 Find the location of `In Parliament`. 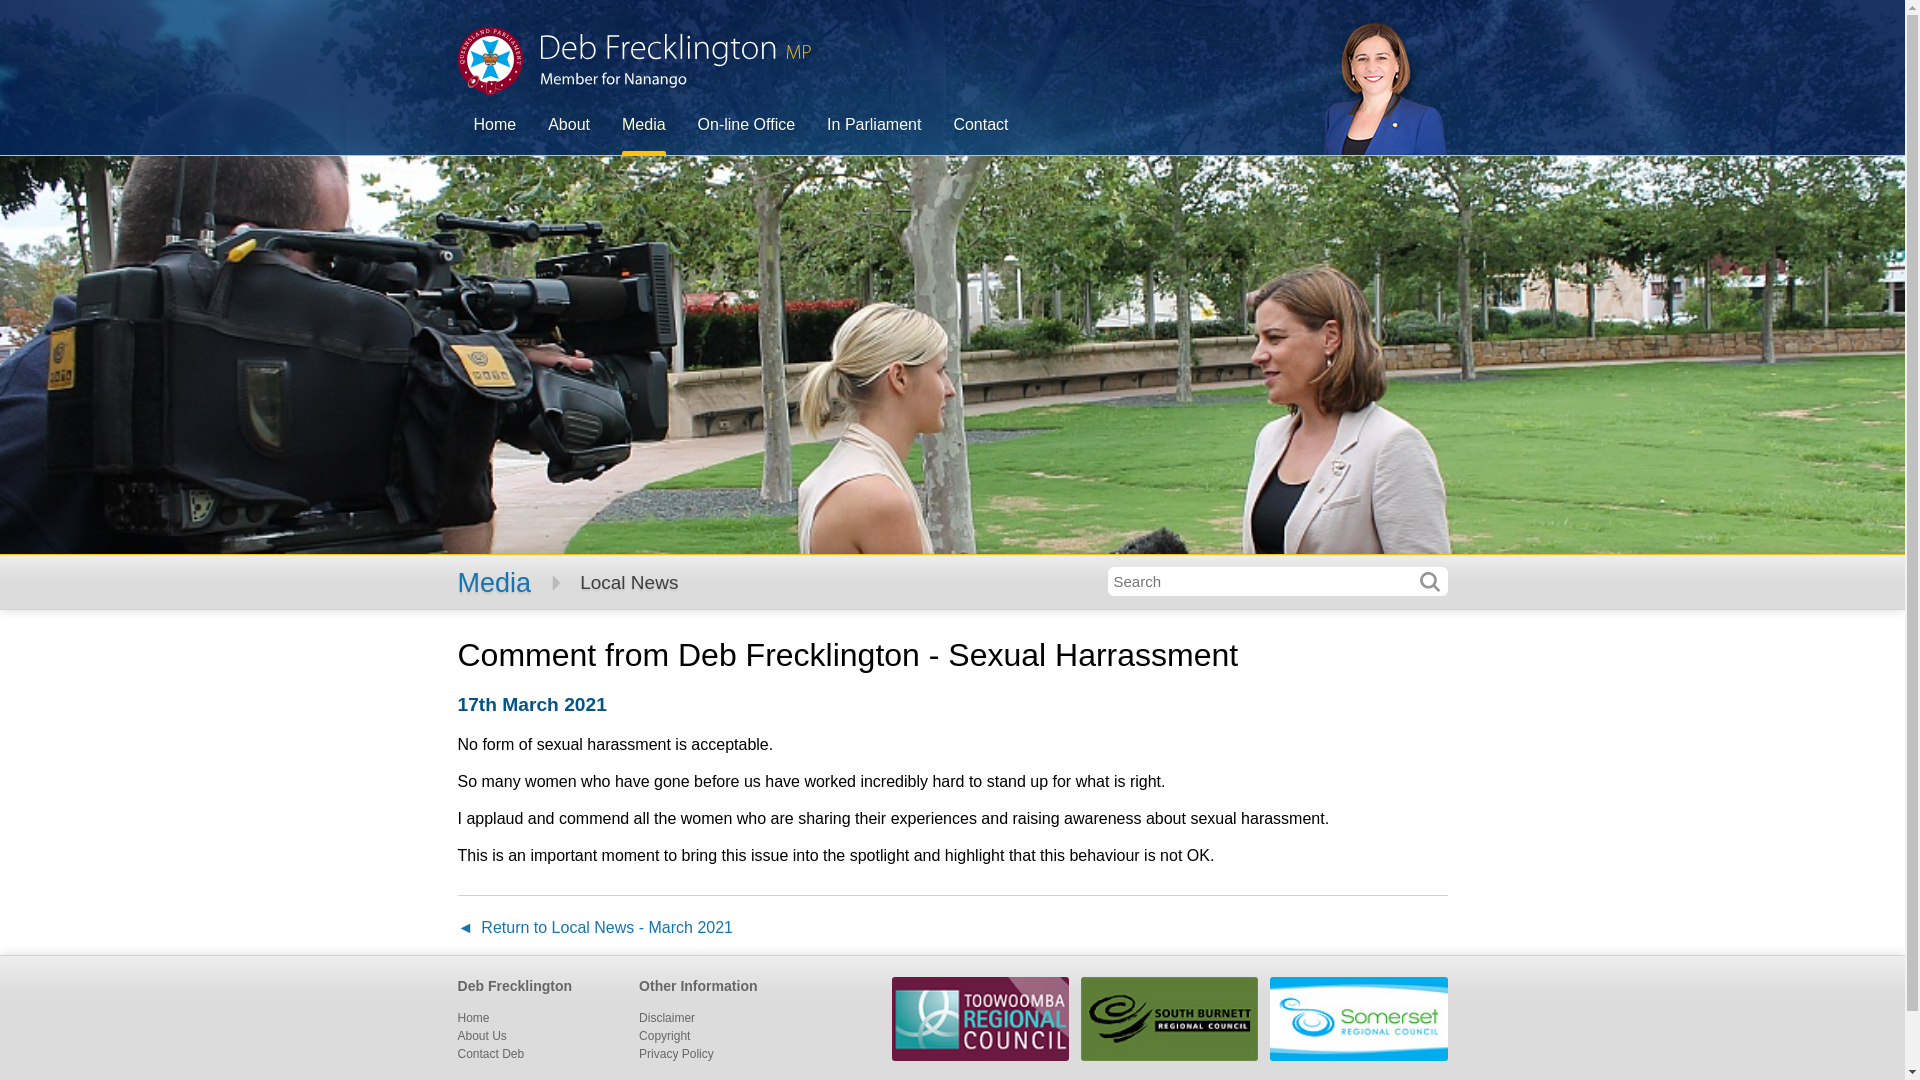

In Parliament is located at coordinates (874, 126).